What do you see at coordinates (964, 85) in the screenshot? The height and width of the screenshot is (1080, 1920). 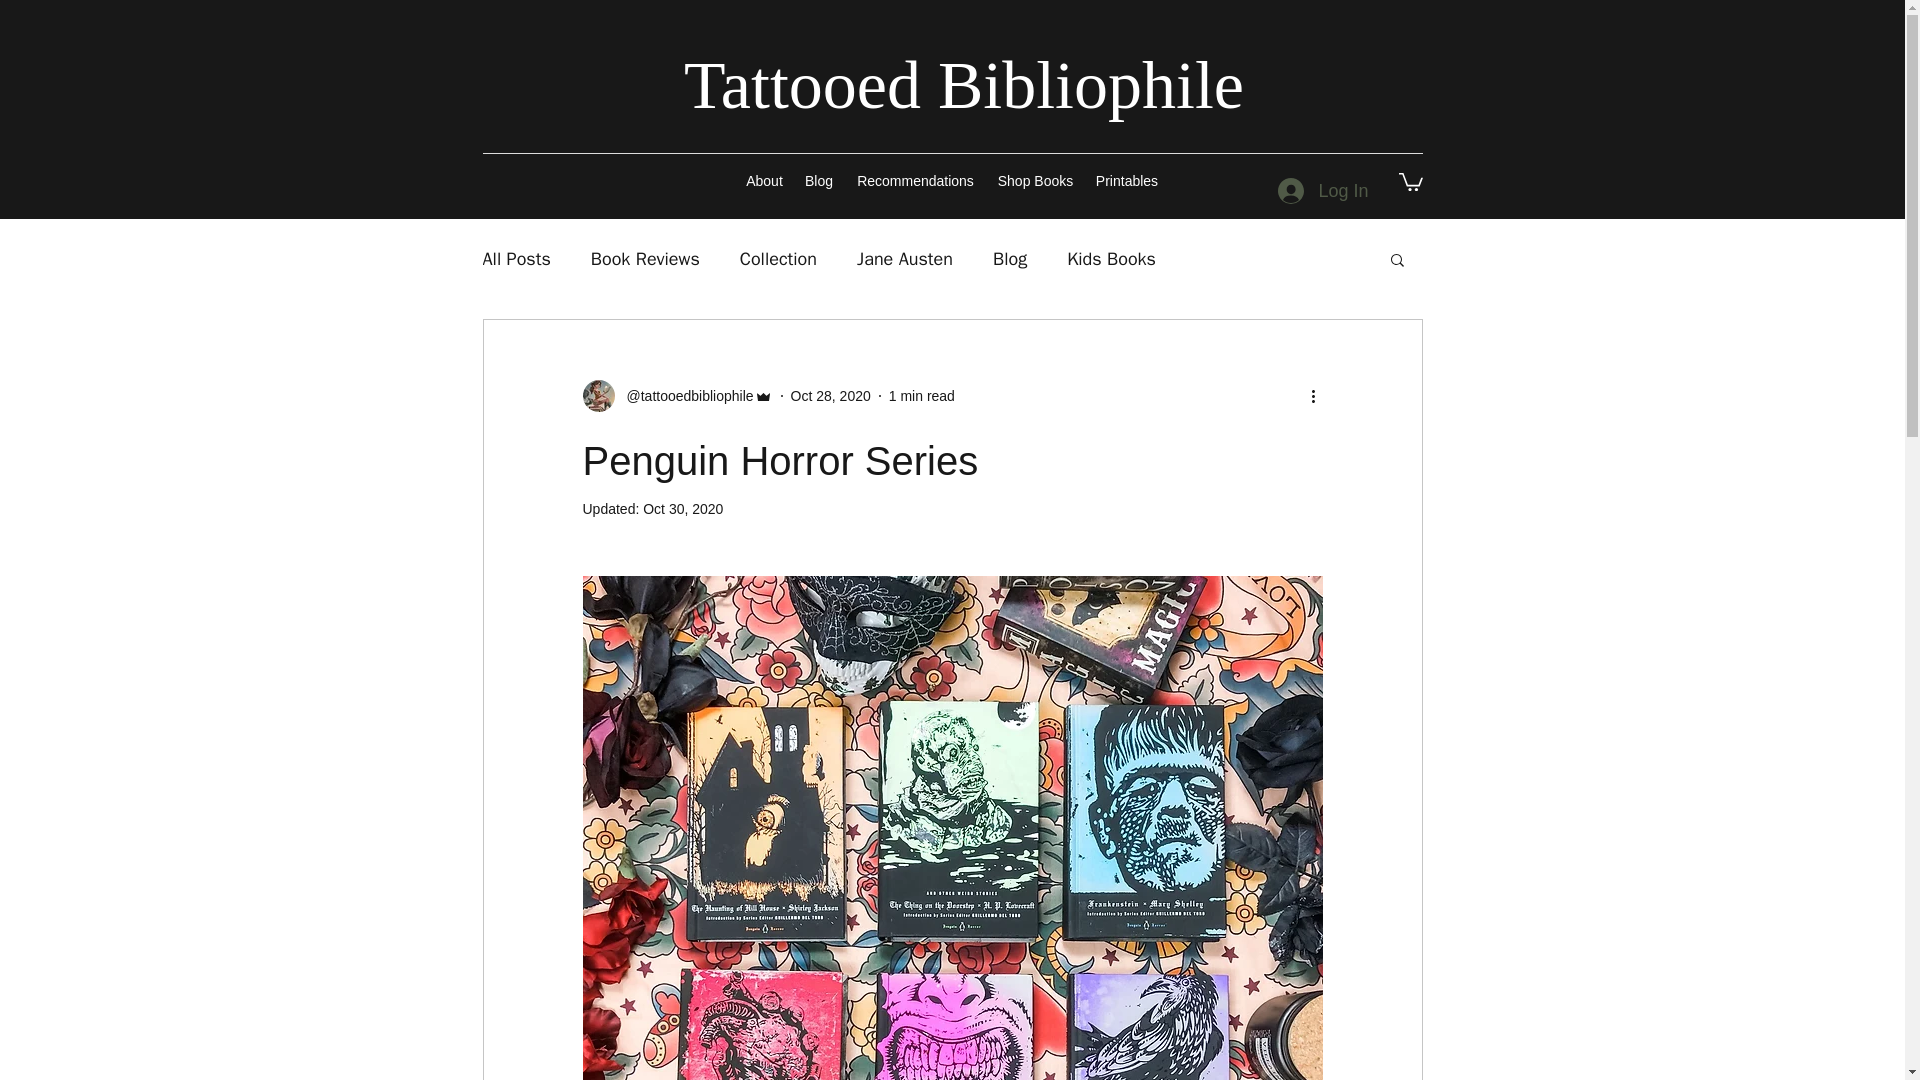 I see `Tattooed Bibliophile` at bounding box center [964, 85].